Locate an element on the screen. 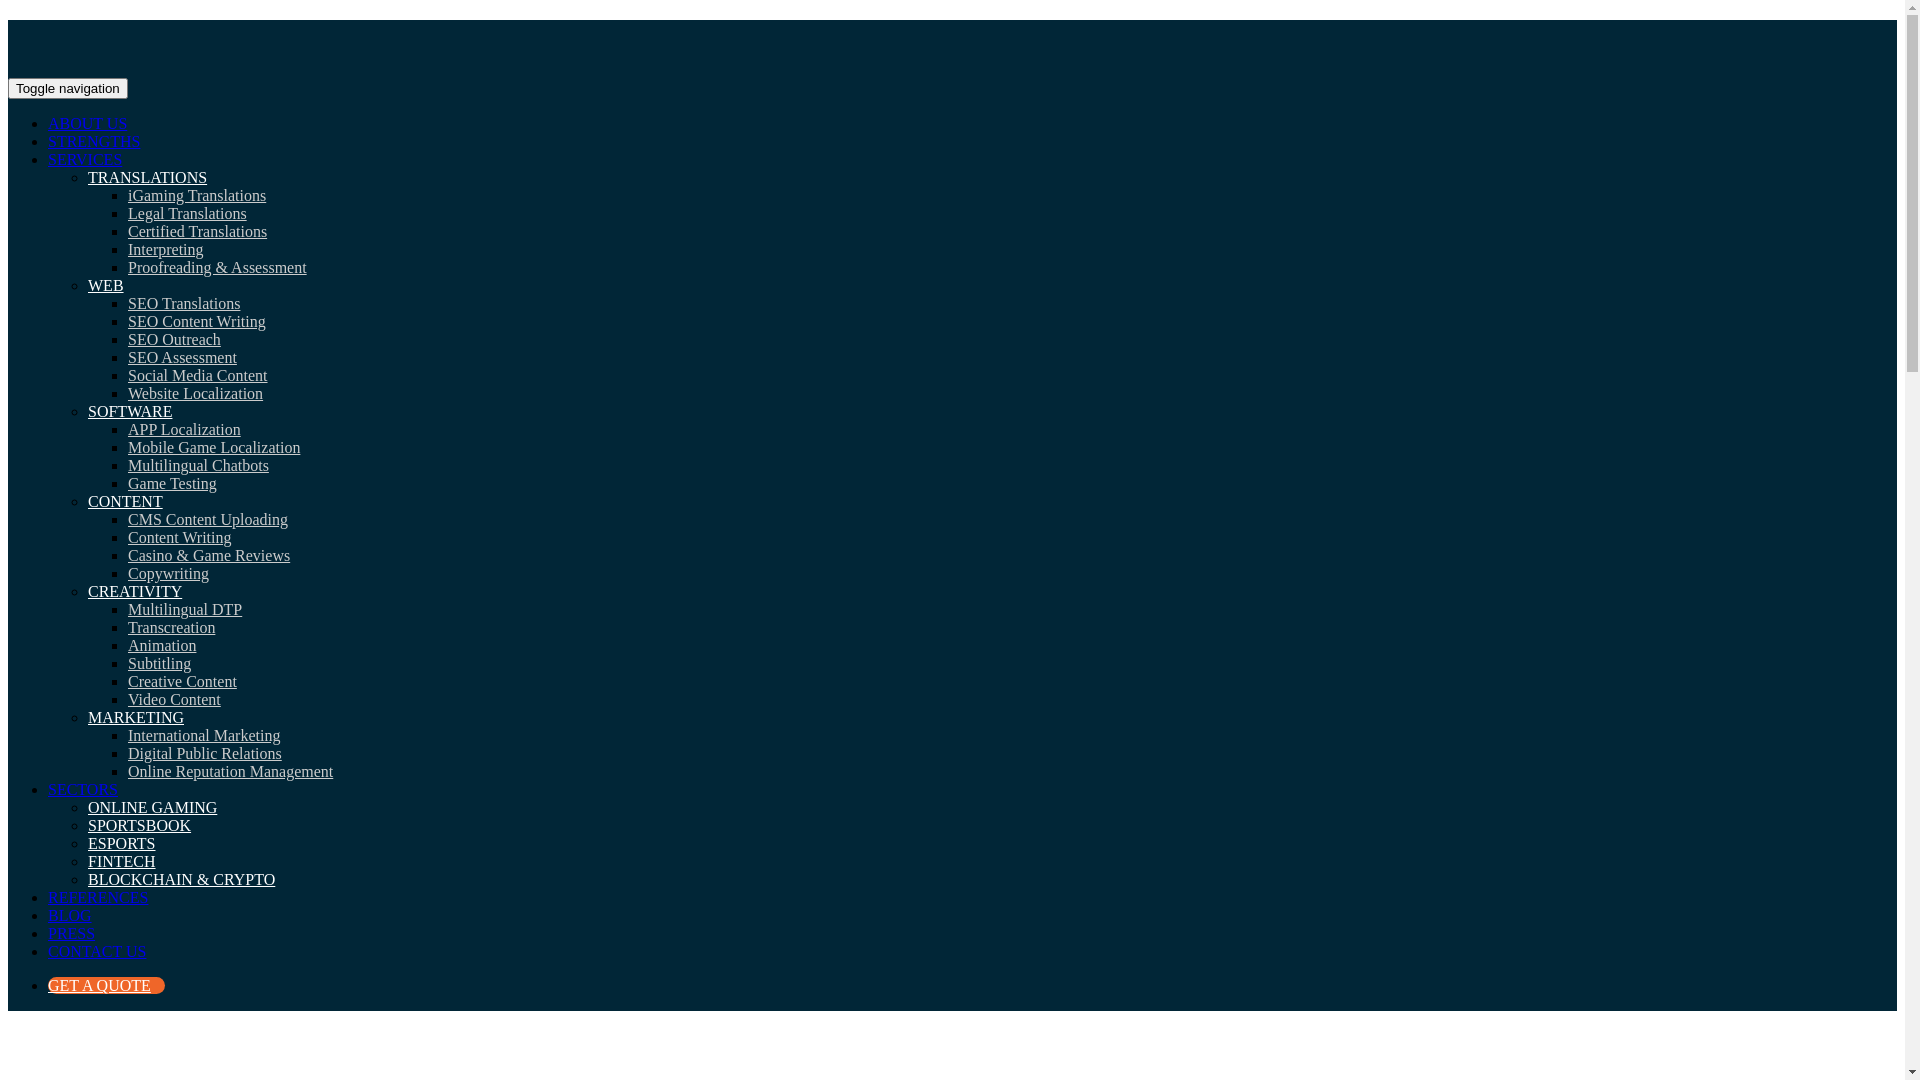  SEO Translations is located at coordinates (184, 303).